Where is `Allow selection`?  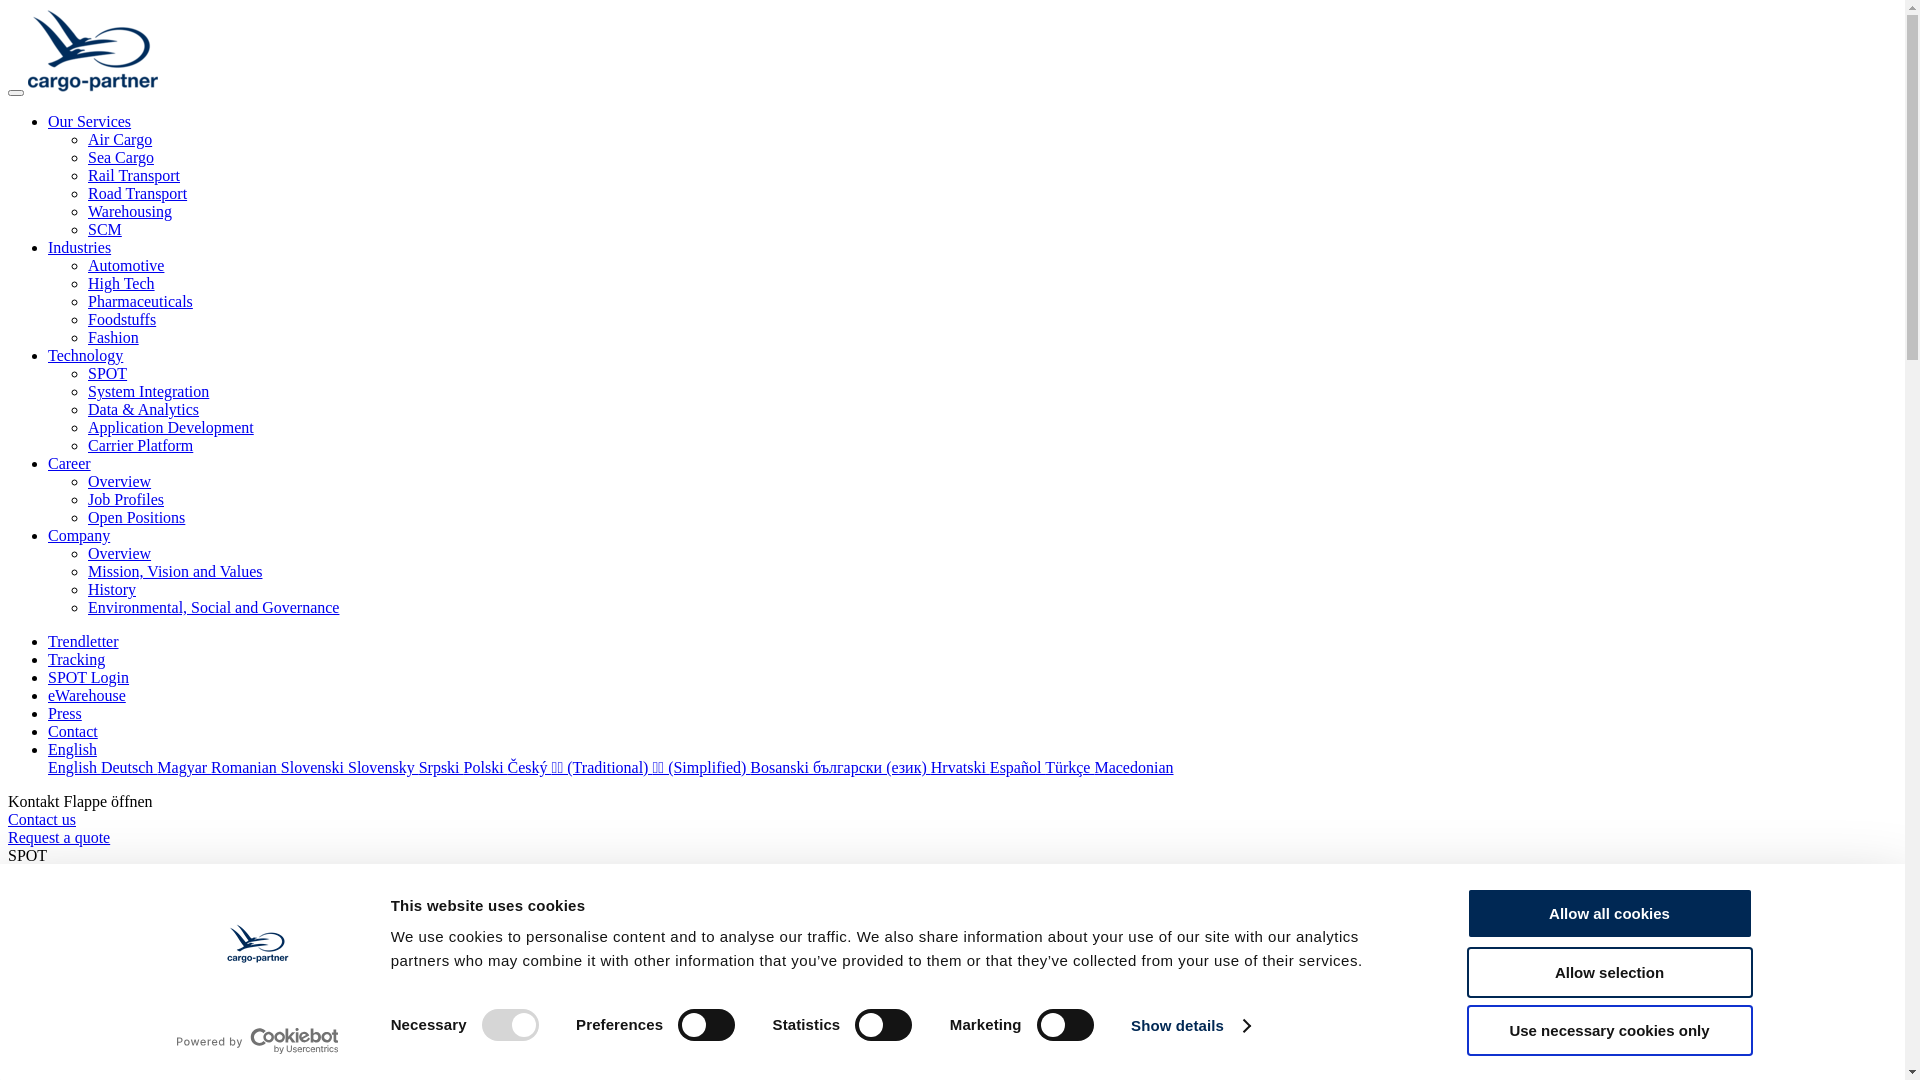 Allow selection is located at coordinates (1609, 972).